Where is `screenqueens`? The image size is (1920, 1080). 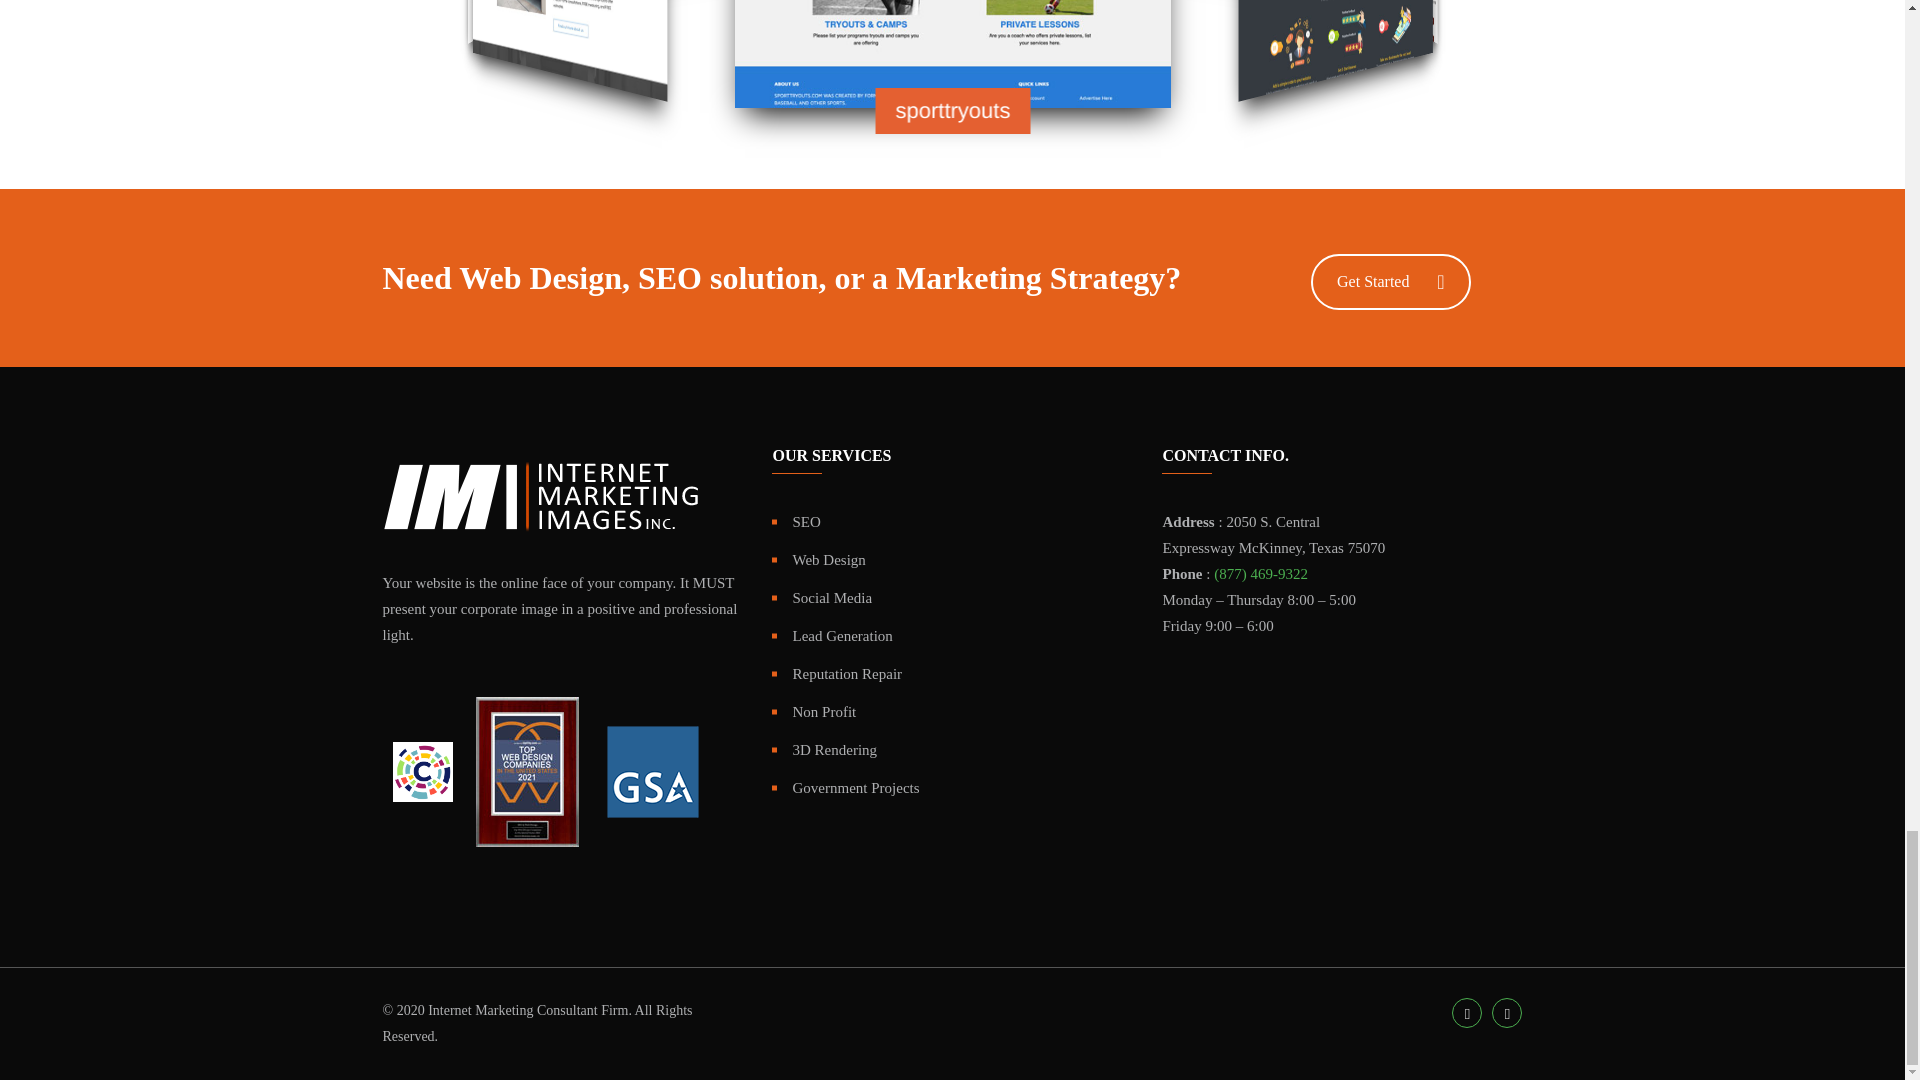
screenqueens is located at coordinates (690, 58).